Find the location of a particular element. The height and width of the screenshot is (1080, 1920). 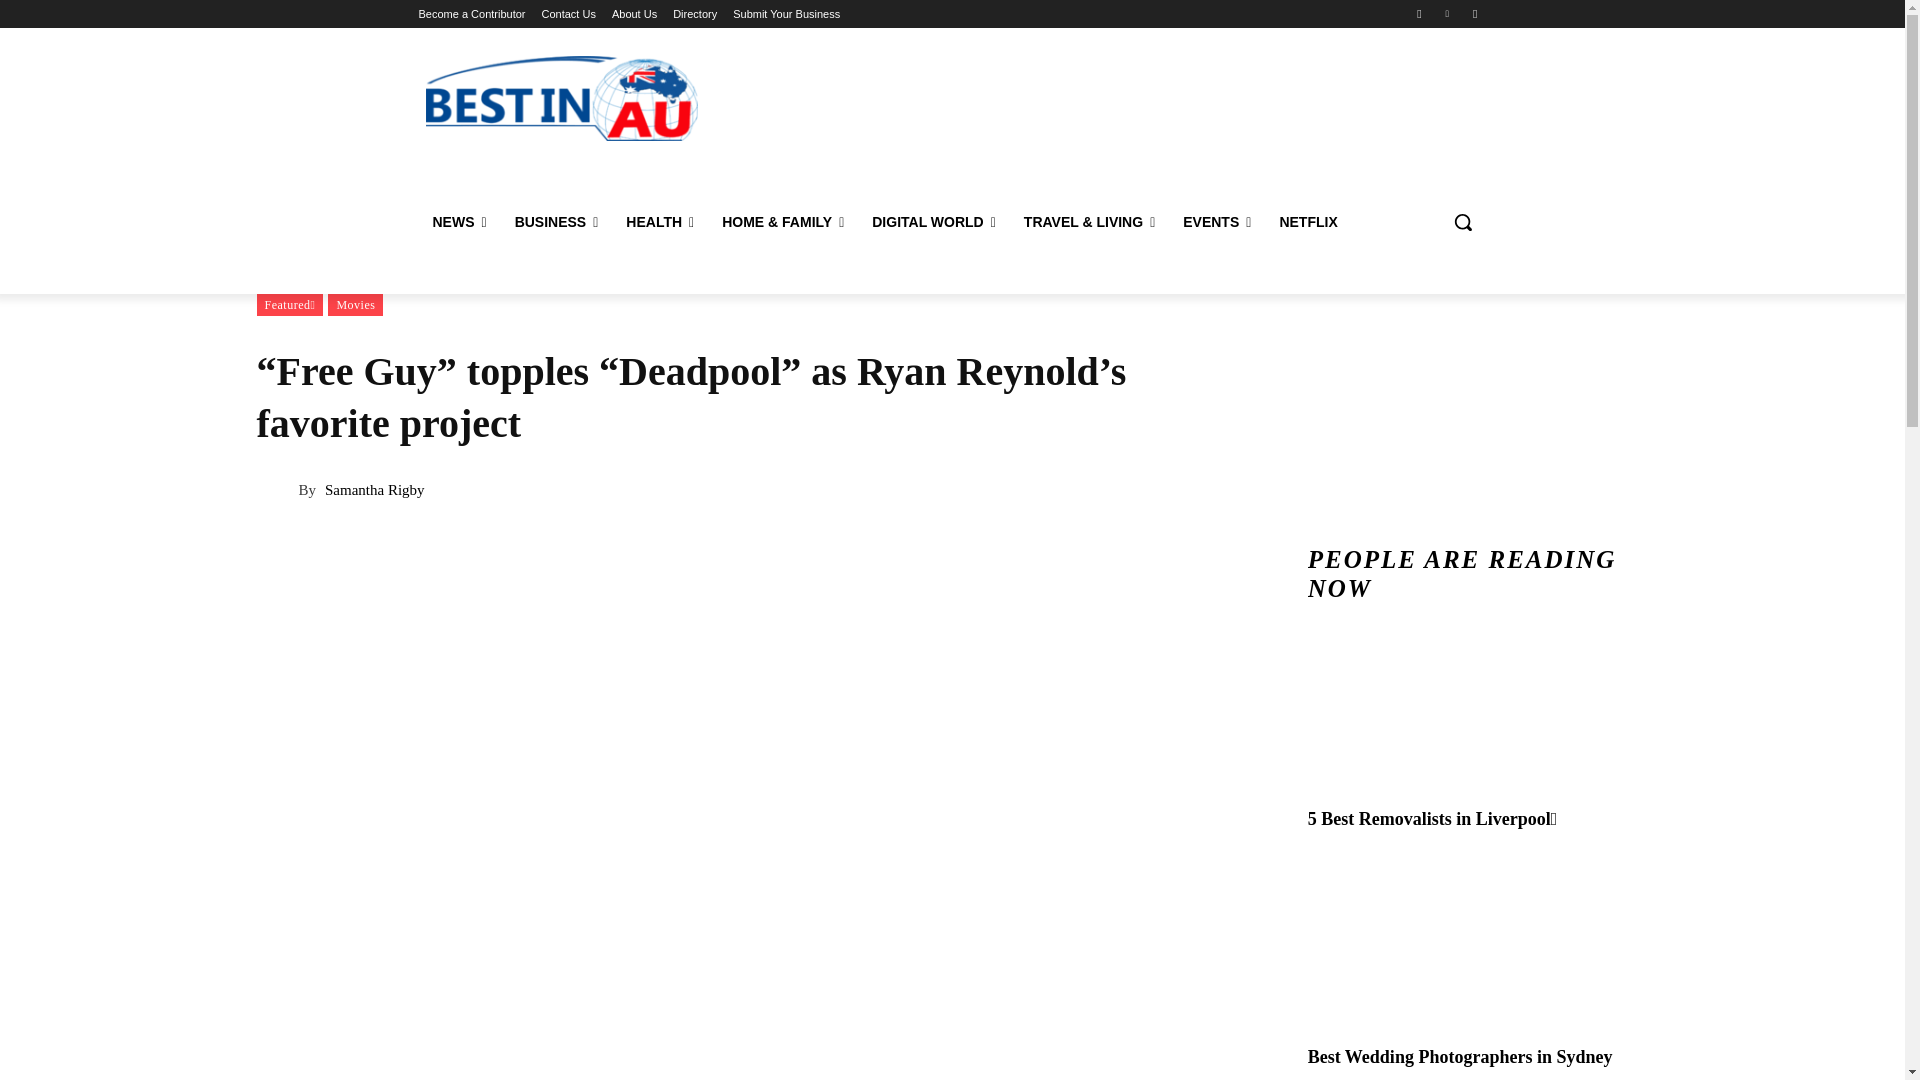

Best in Australia - The Most Researched Information is located at coordinates (561, 98).